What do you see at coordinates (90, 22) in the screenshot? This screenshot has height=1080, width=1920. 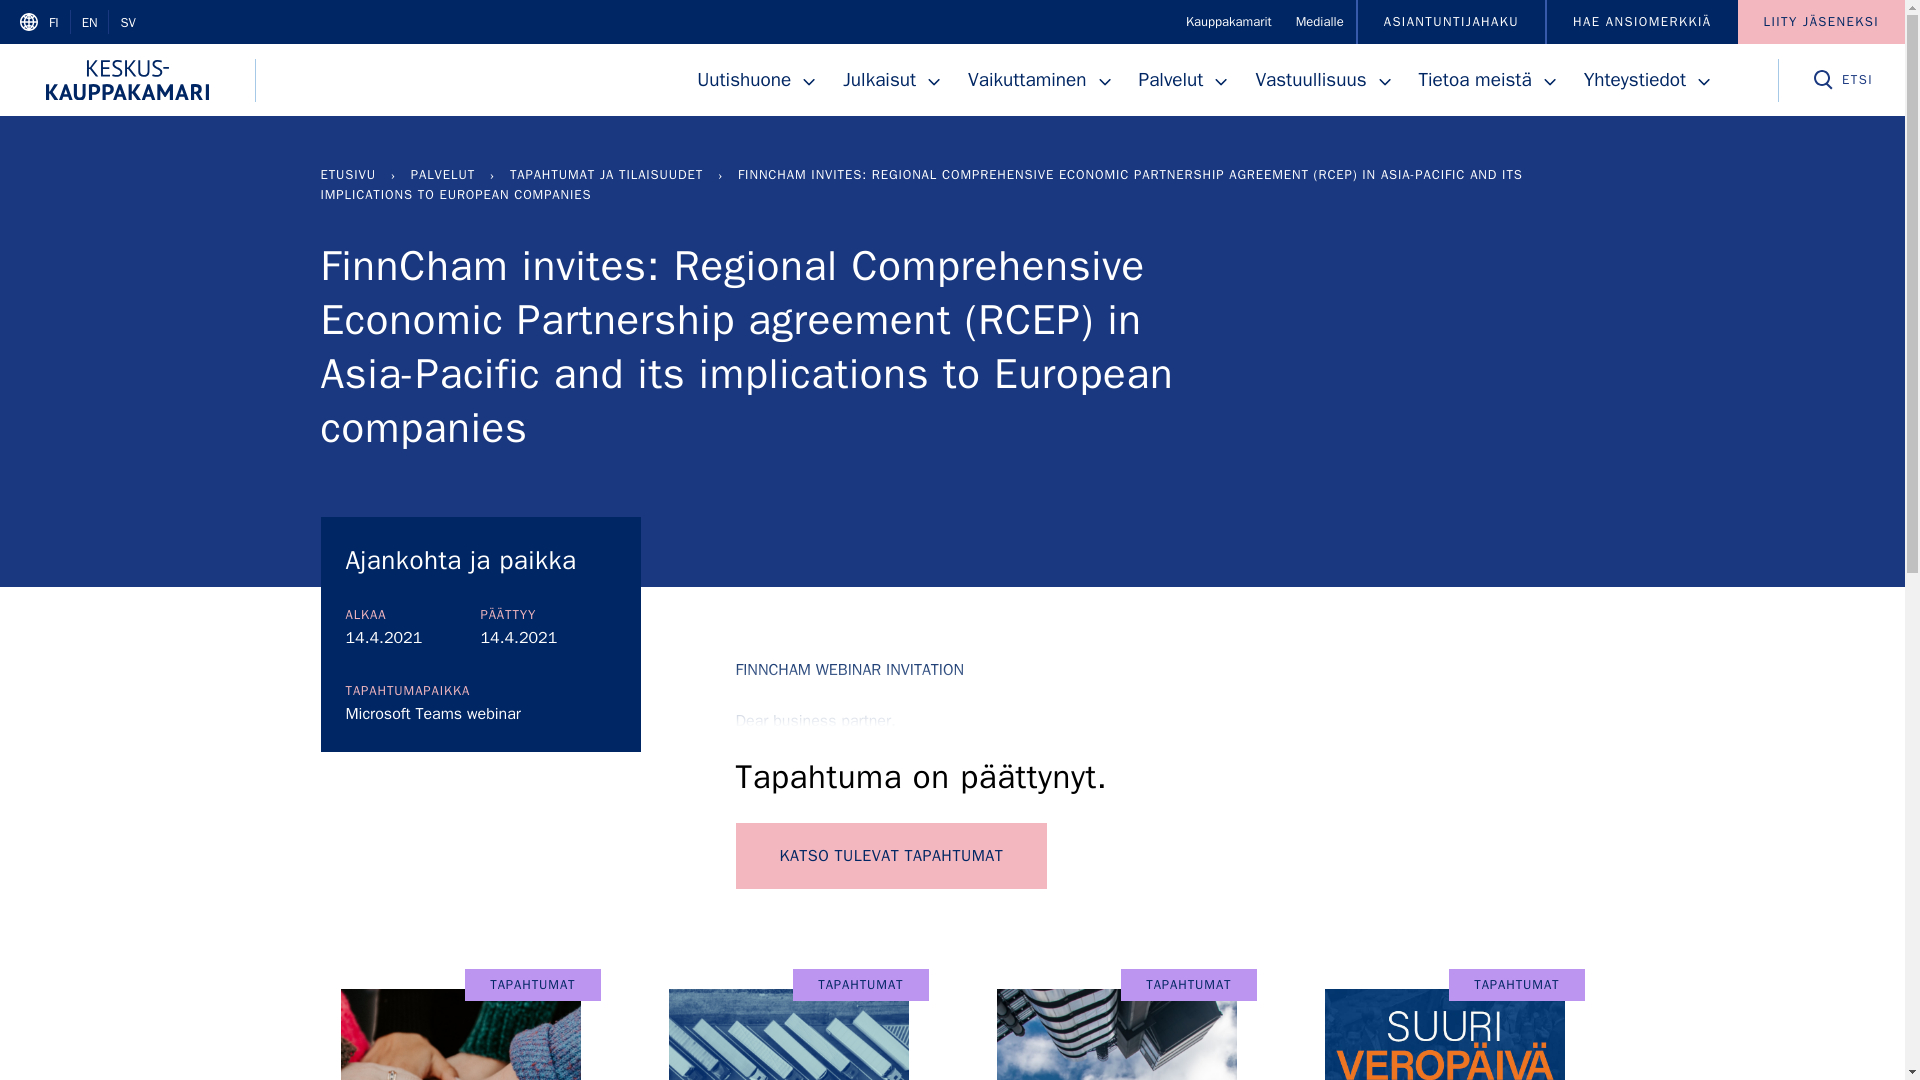 I see `EN` at bounding box center [90, 22].